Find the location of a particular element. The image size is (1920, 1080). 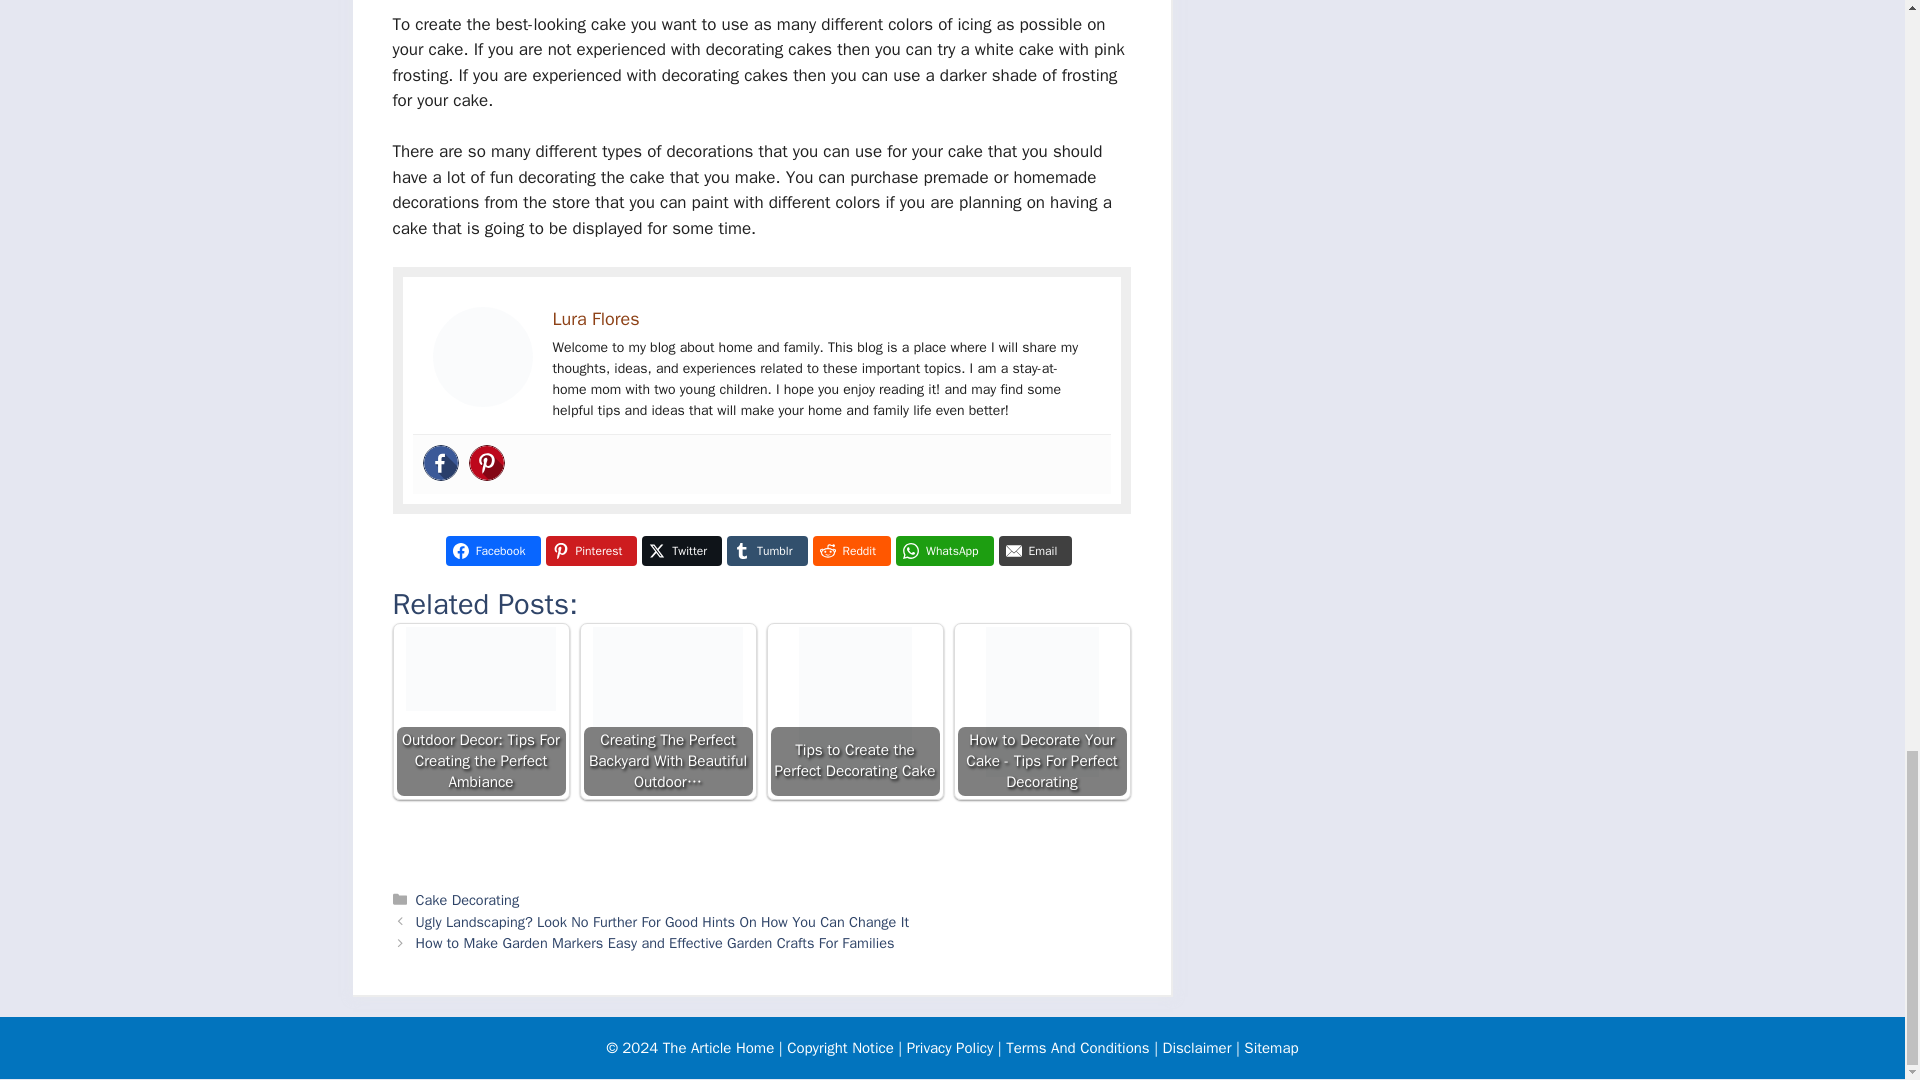

Share on Email is located at coordinates (1036, 550).